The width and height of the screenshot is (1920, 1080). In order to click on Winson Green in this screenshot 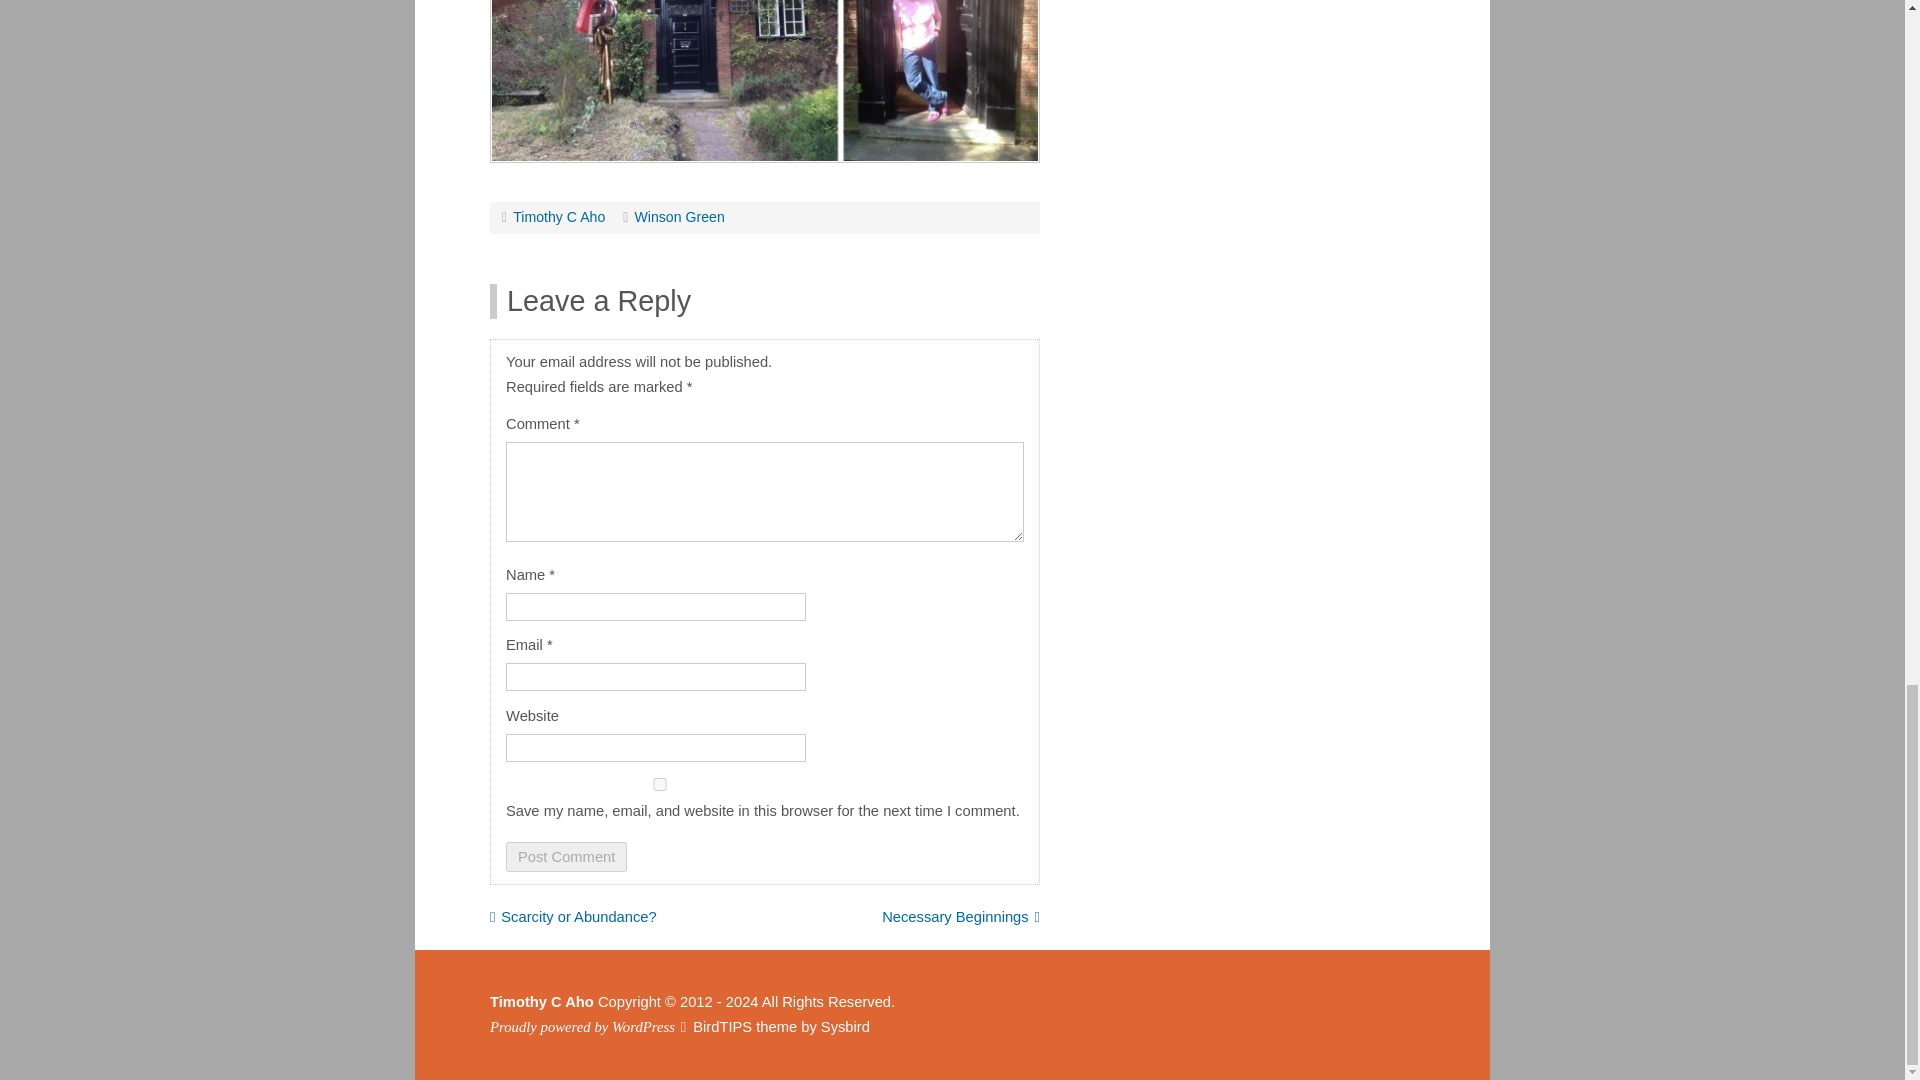, I will do `click(678, 216)`.